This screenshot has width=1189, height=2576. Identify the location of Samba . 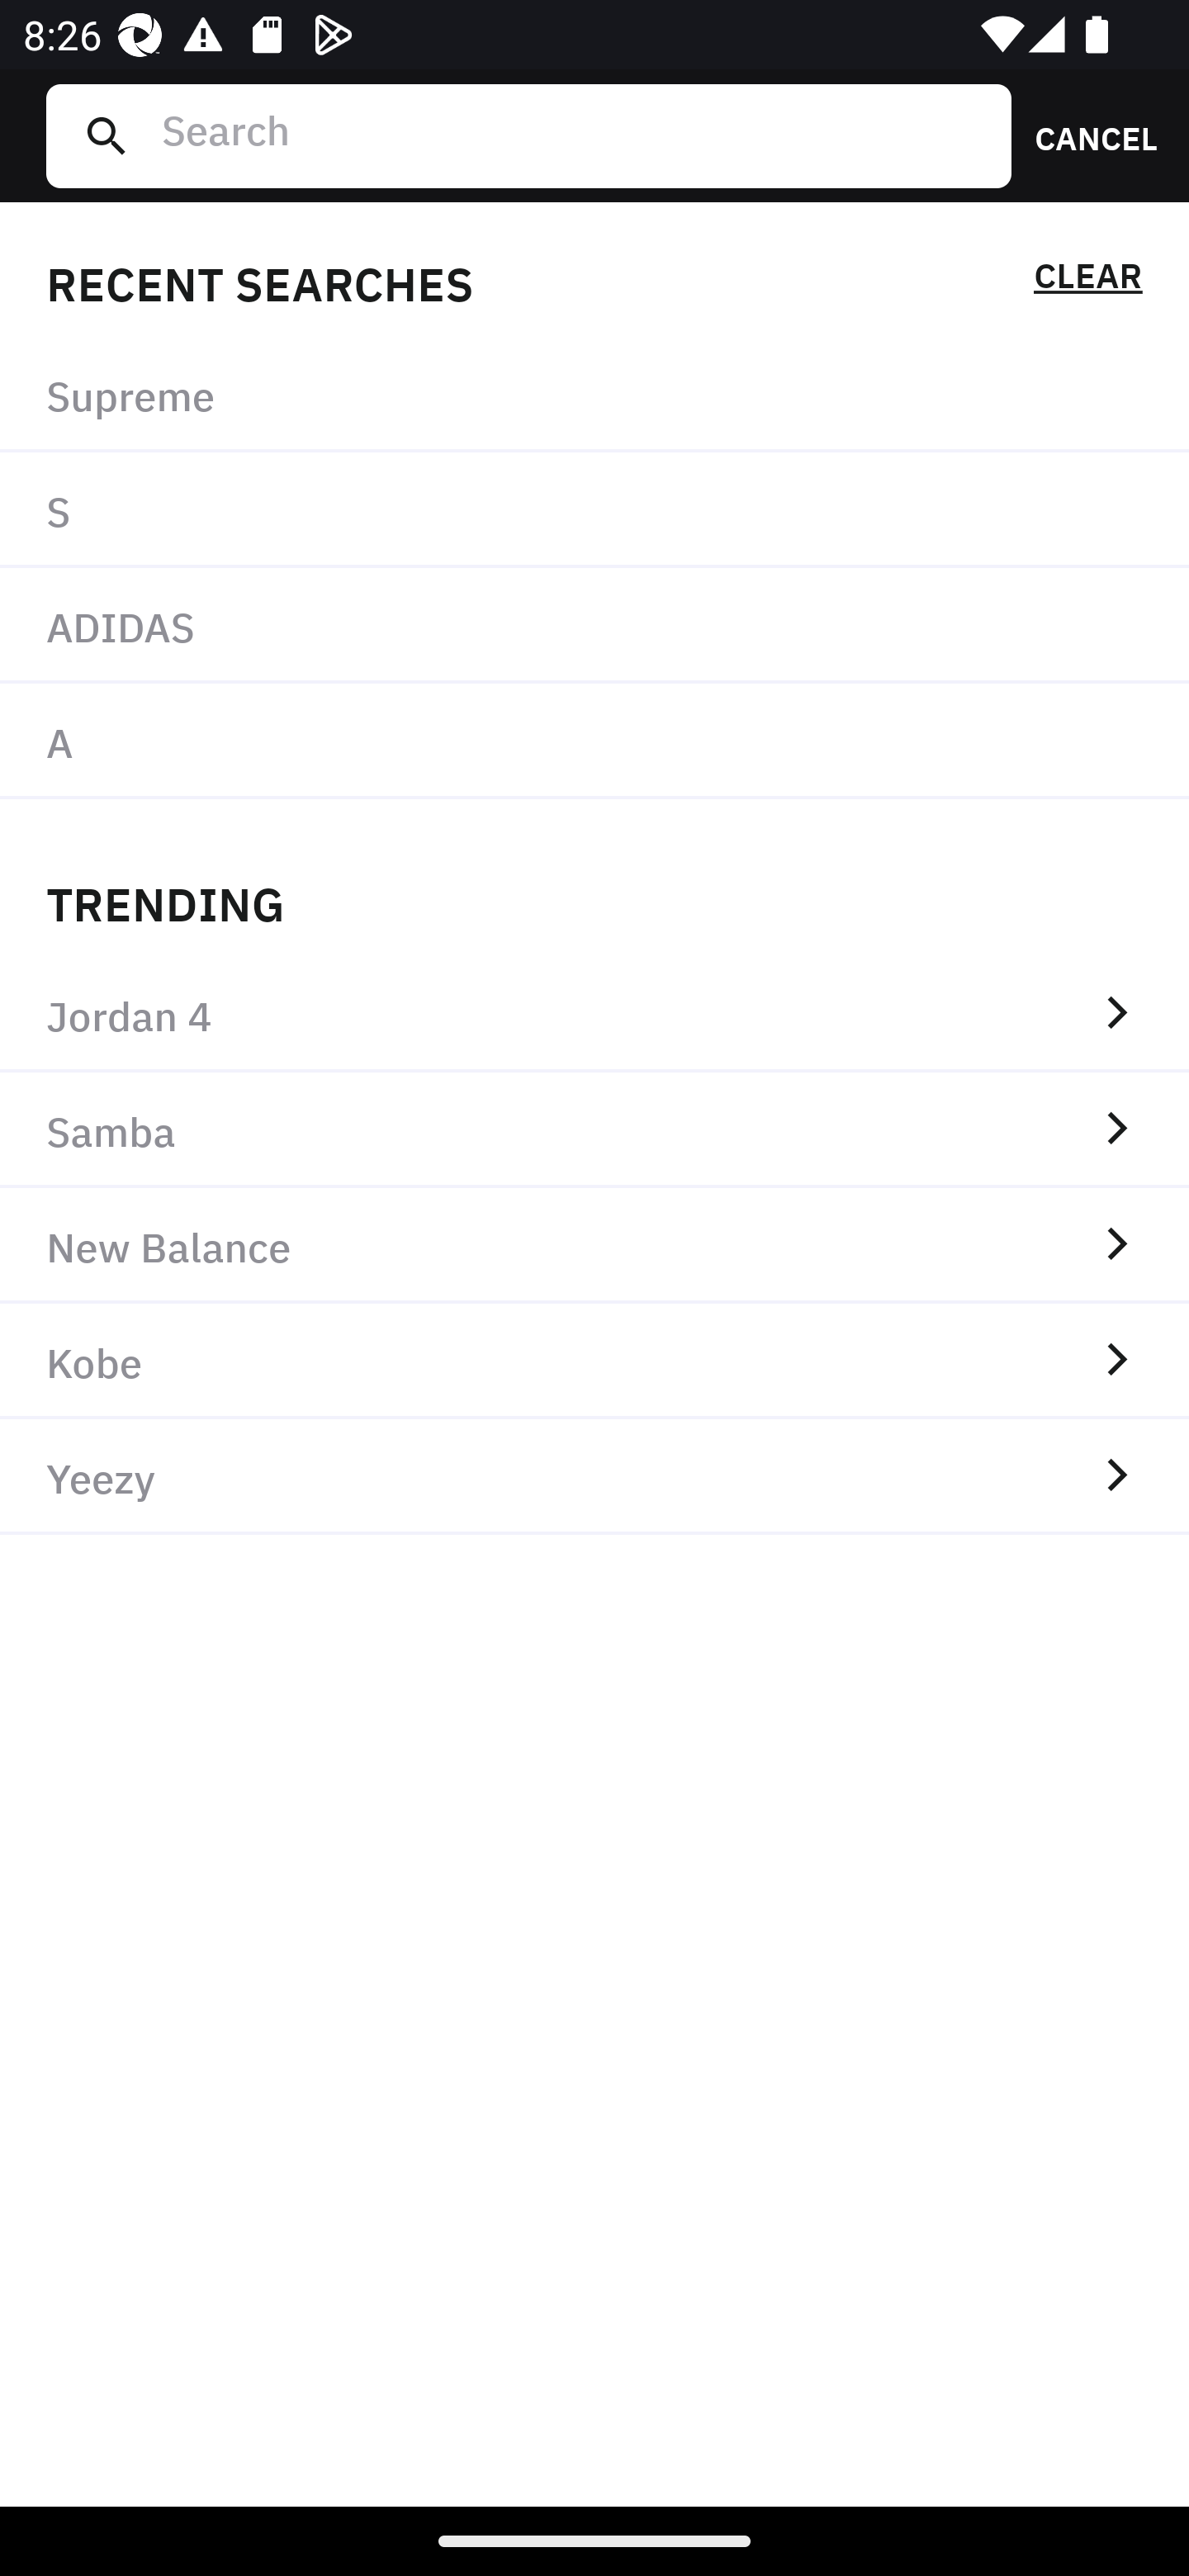
(594, 1129).